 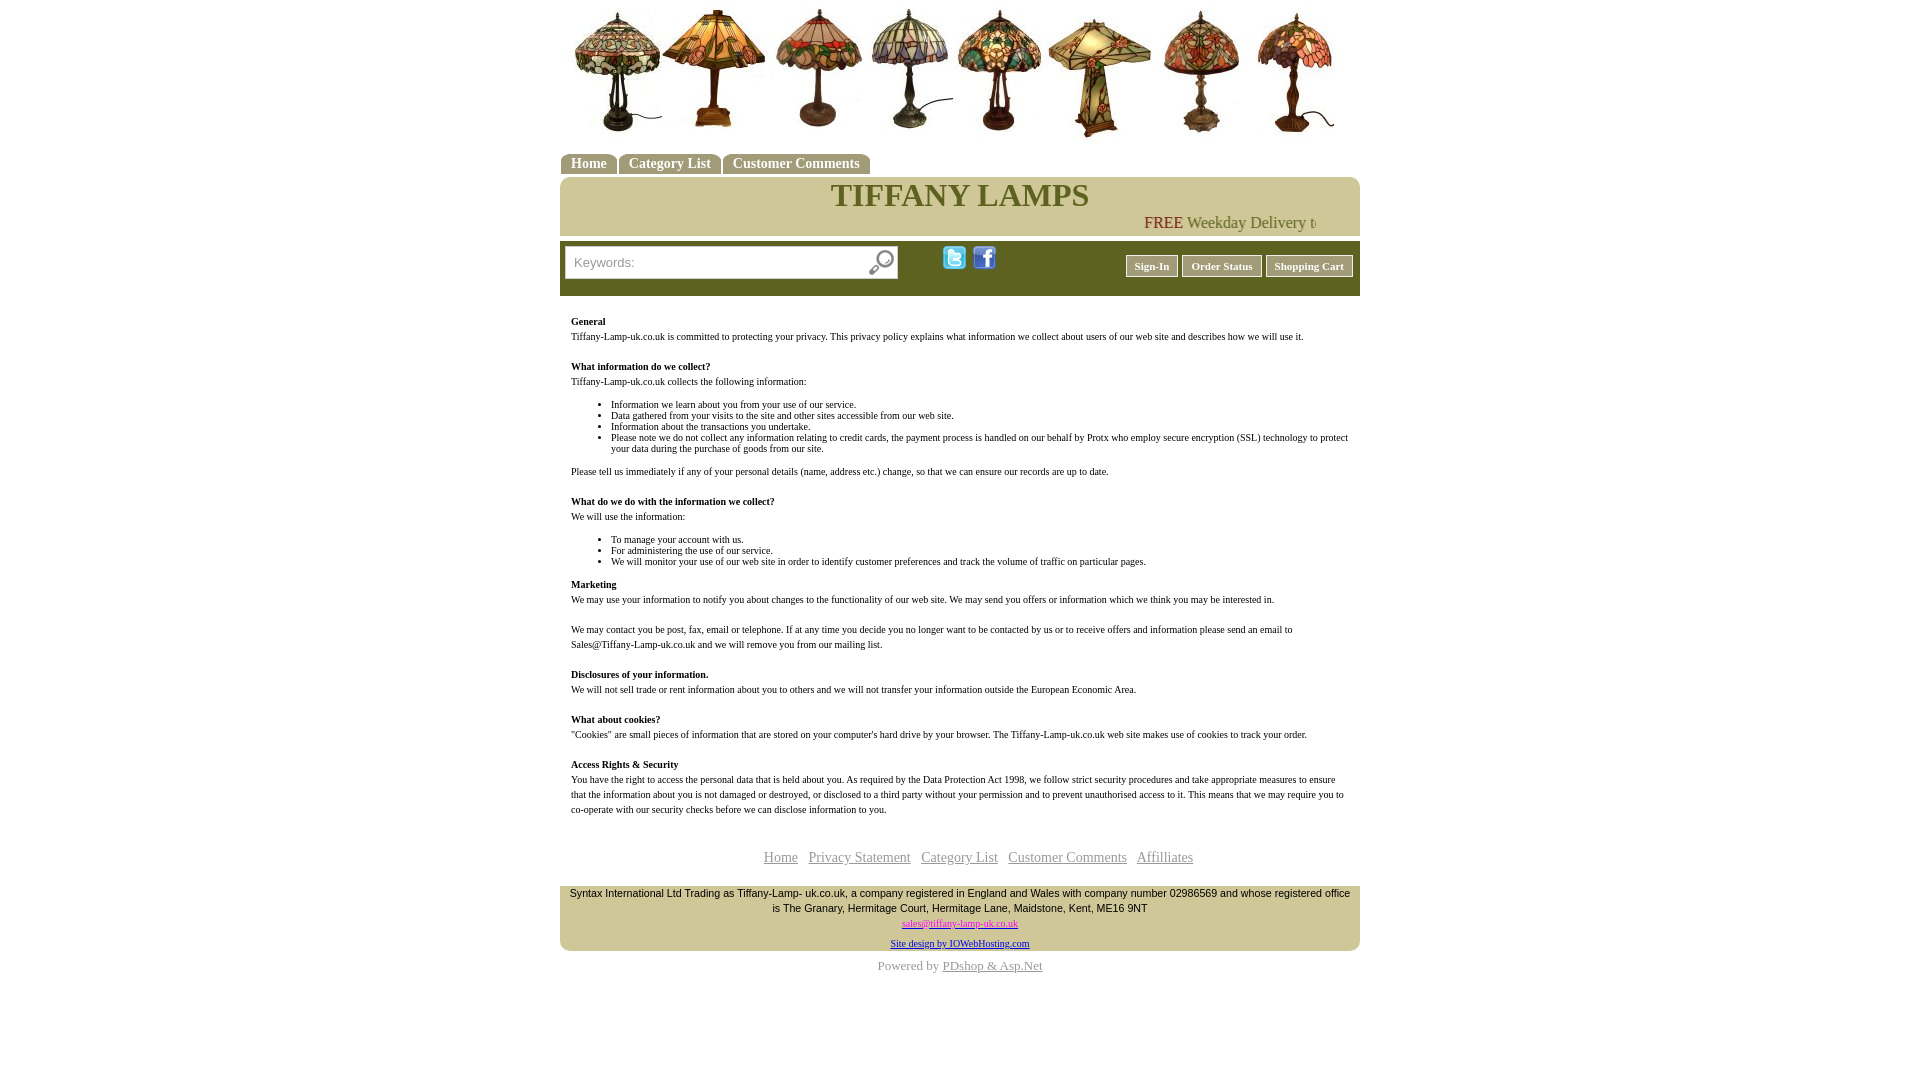 I want to click on Category List, so click(x=960, y=857).